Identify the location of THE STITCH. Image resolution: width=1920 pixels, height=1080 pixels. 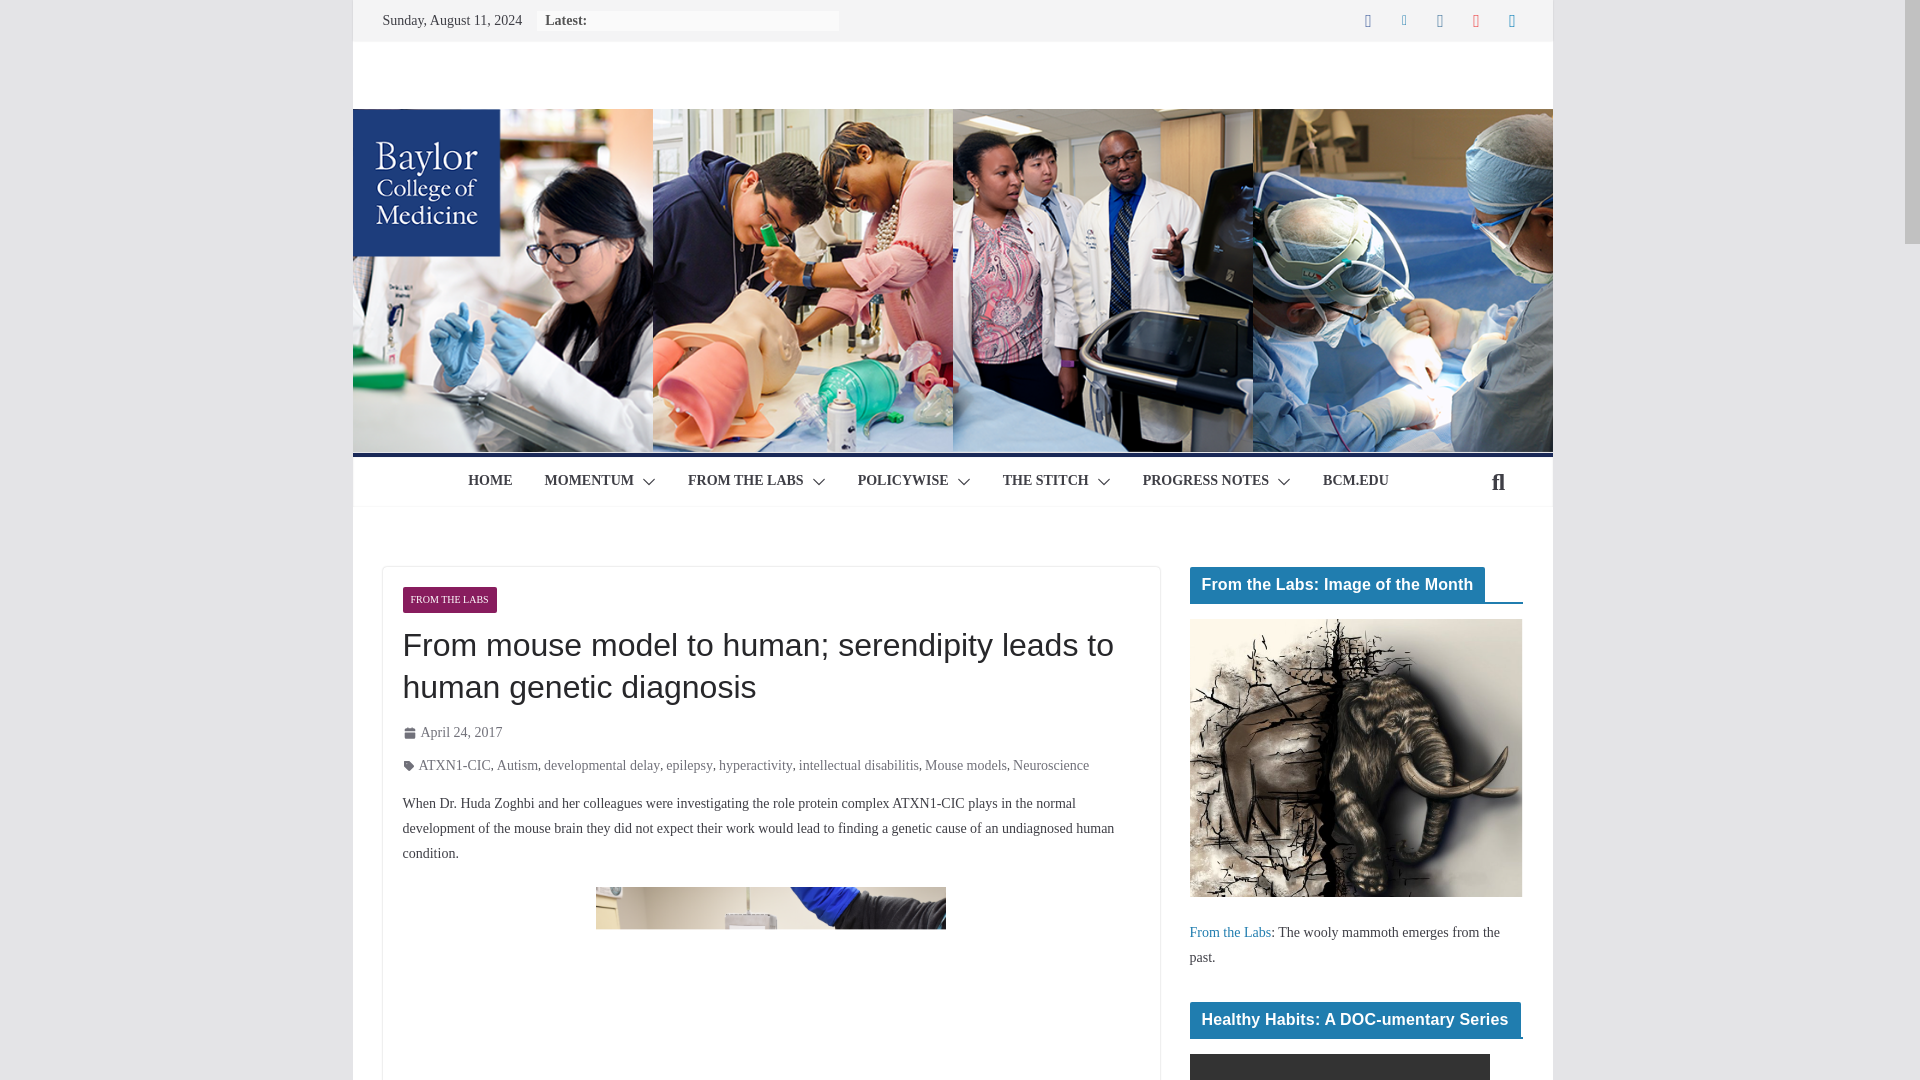
(1045, 481).